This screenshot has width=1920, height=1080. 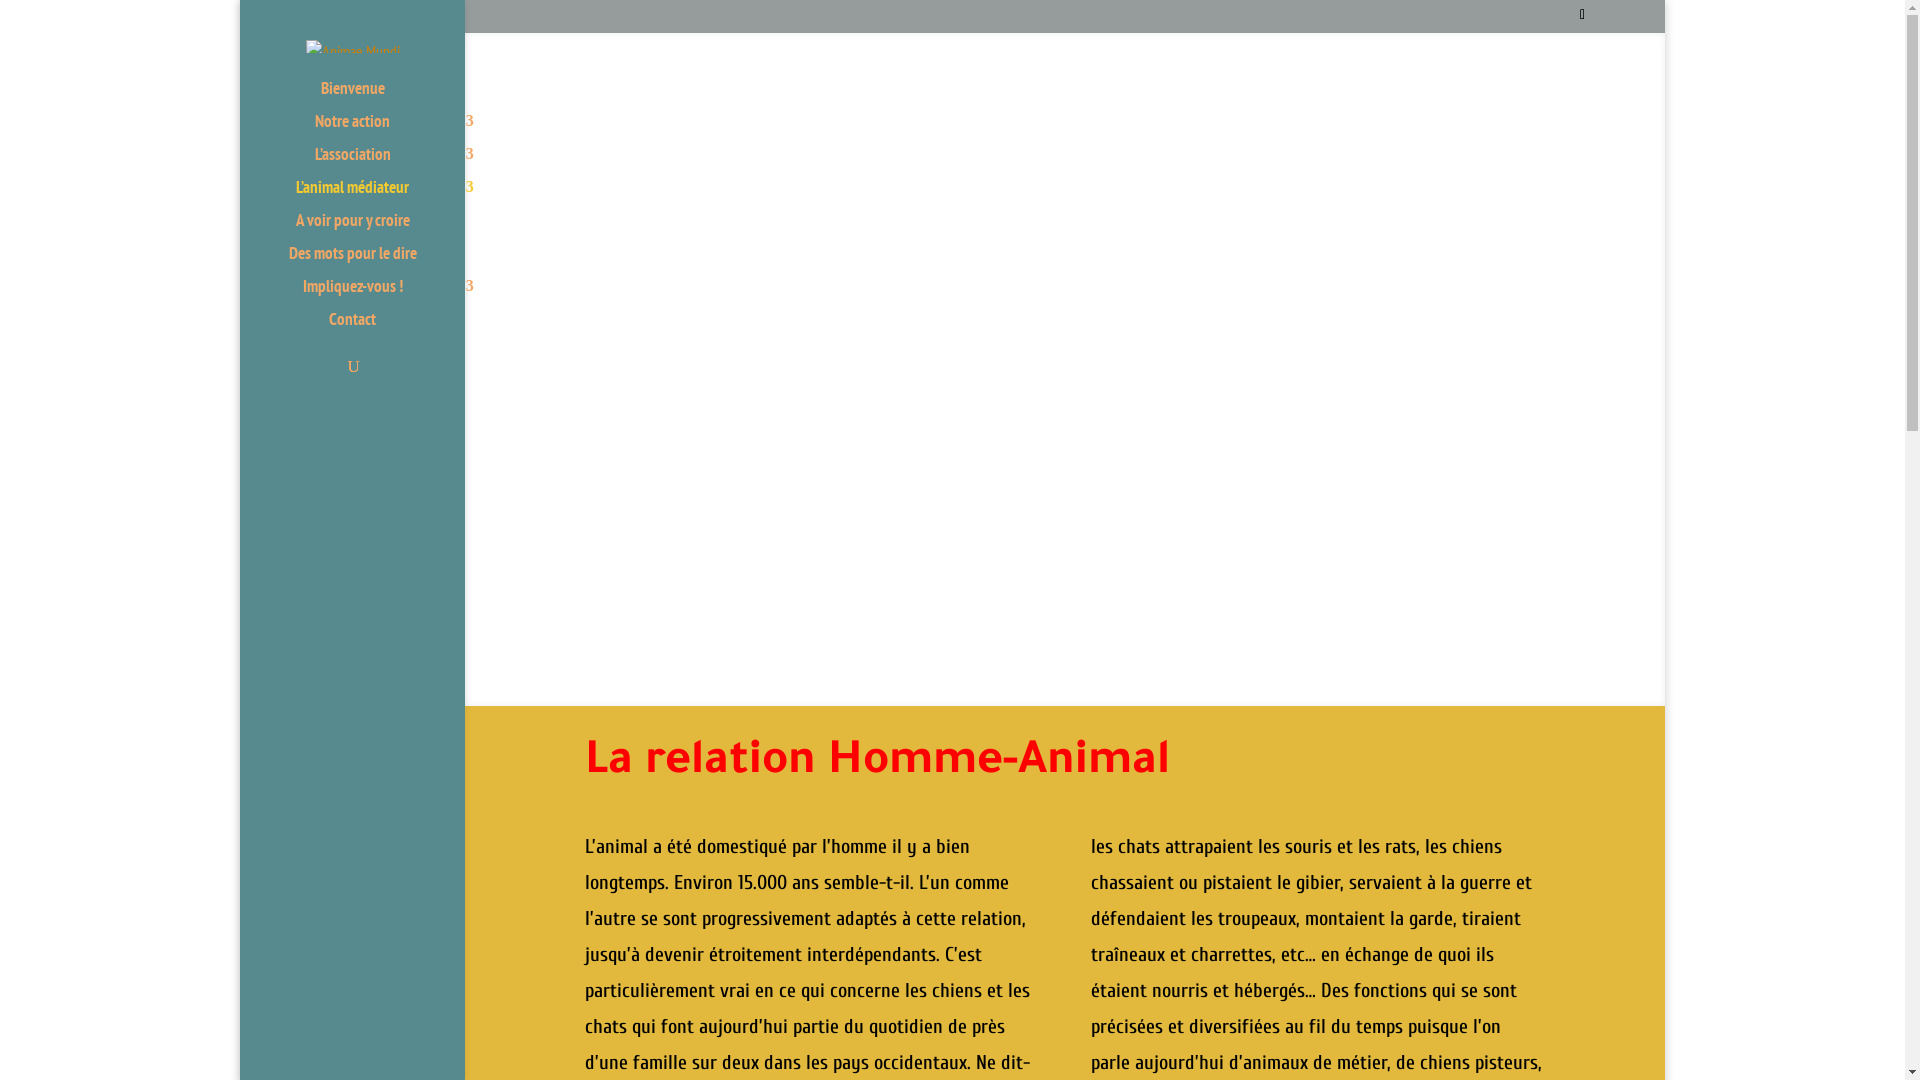 I want to click on Impliquez-vous !, so click(x=372, y=295).